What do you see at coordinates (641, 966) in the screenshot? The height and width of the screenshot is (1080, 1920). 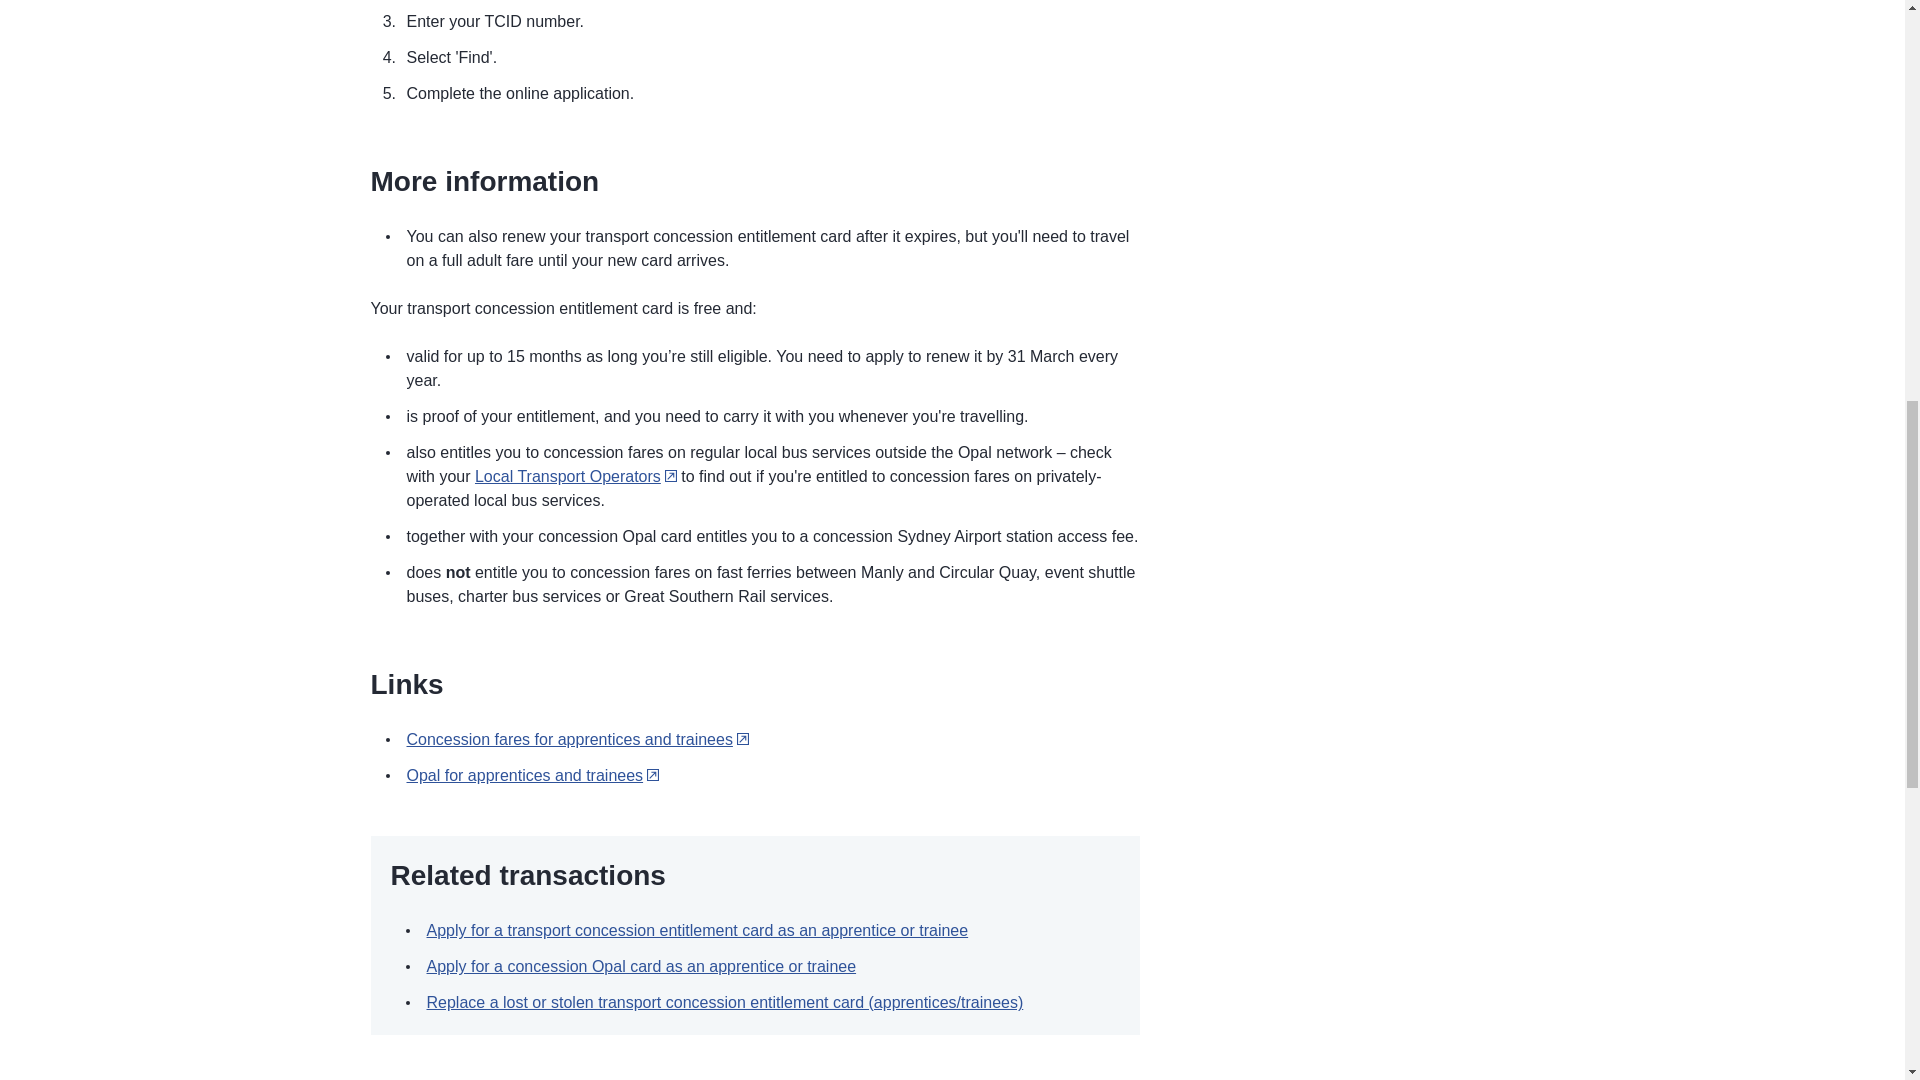 I see `Apply for a concession Opal card as an apprentice or trainee` at bounding box center [641, 966].